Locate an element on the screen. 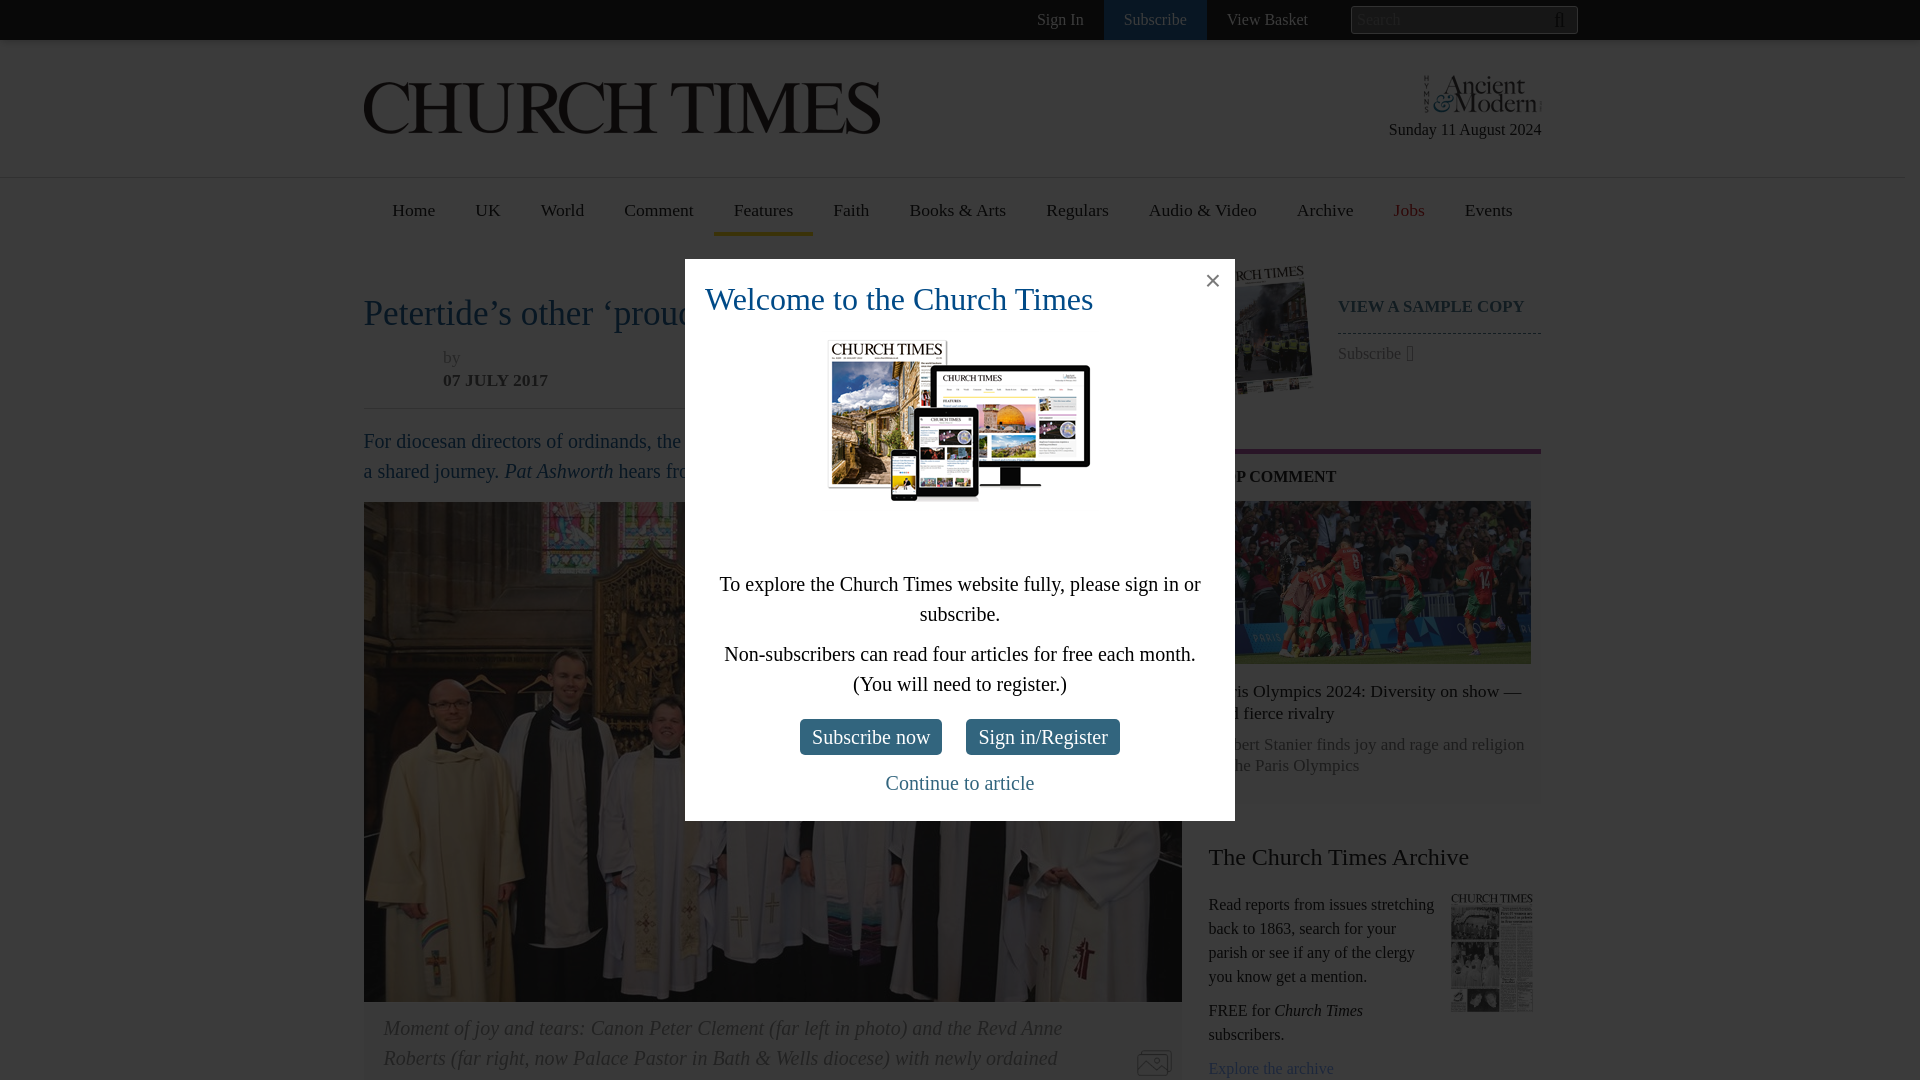 The width and height of the screenshot is (1920, 1080). Book reviews is located at coordinates (958, 269).